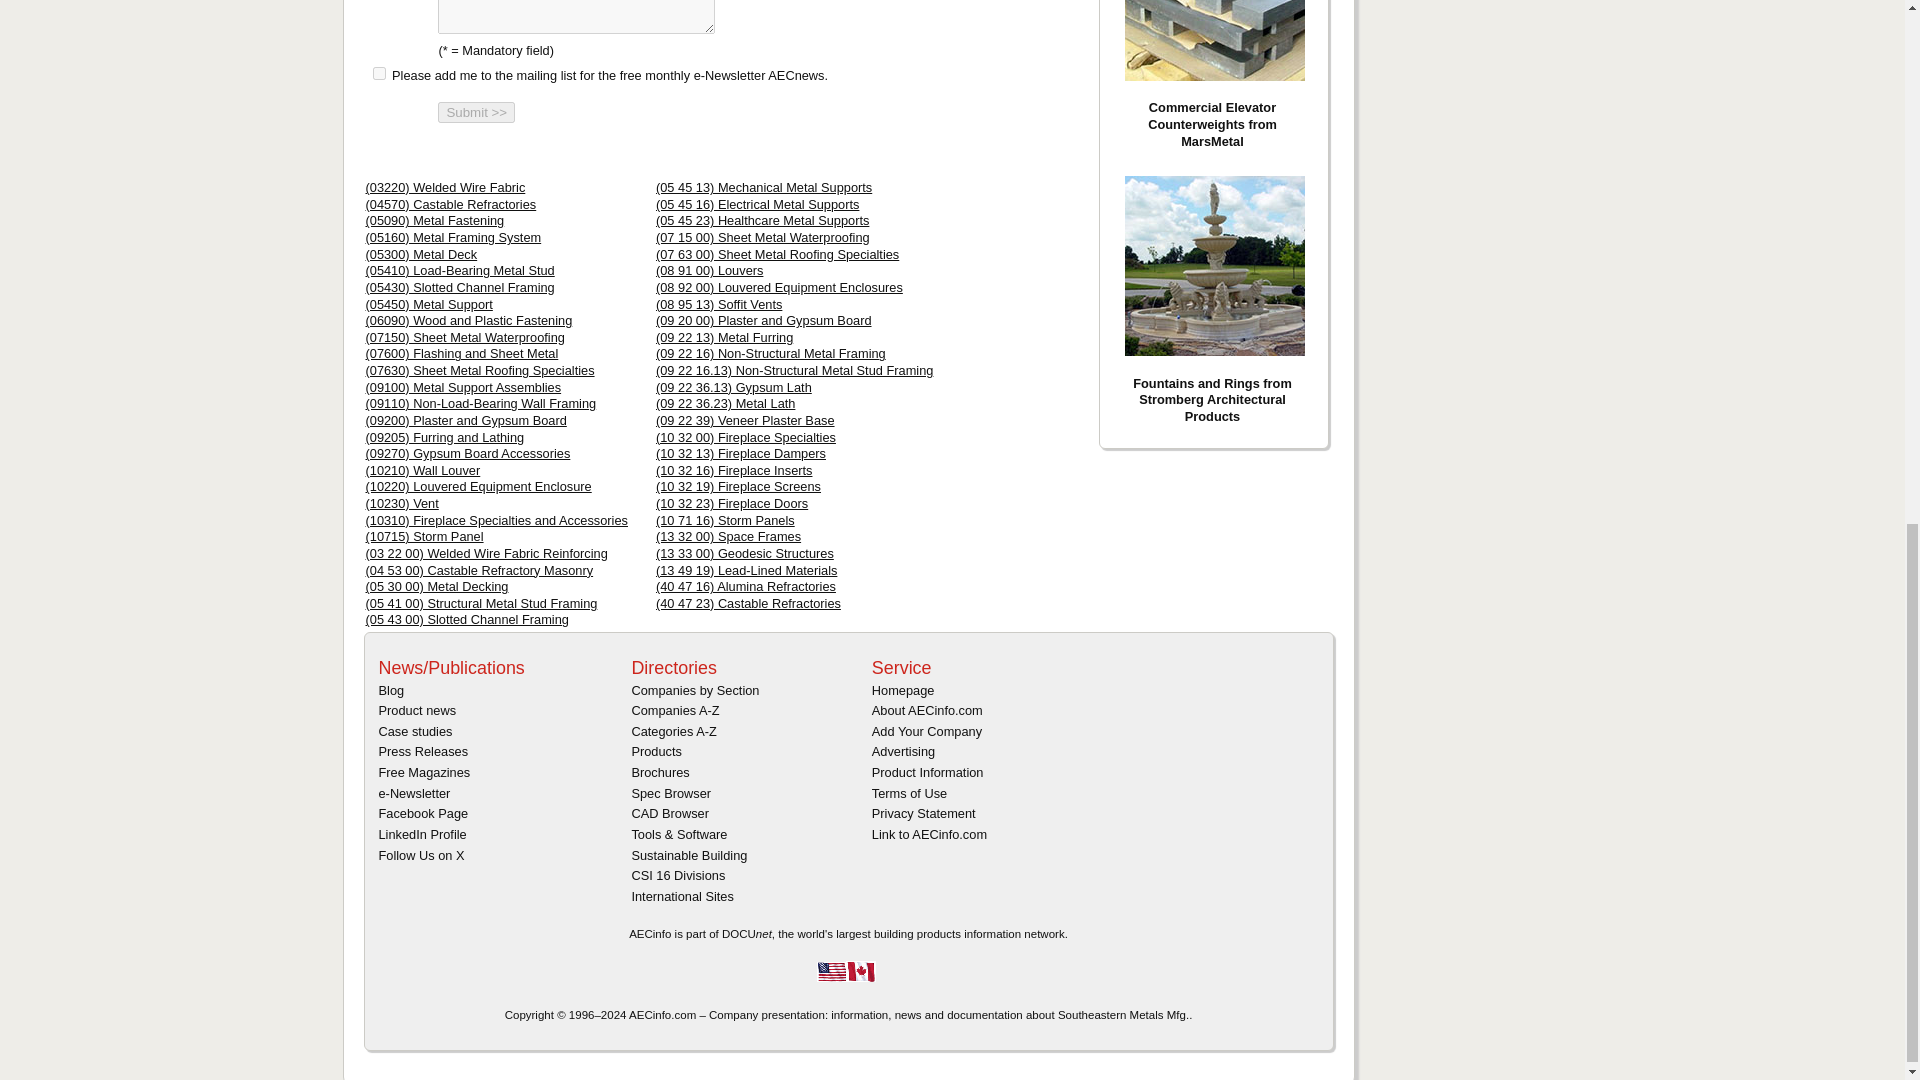 This screenshot has height=1080, width=1920. Describe the element at coordinates (378, 72) in the screenshot. I see `true` at that location.